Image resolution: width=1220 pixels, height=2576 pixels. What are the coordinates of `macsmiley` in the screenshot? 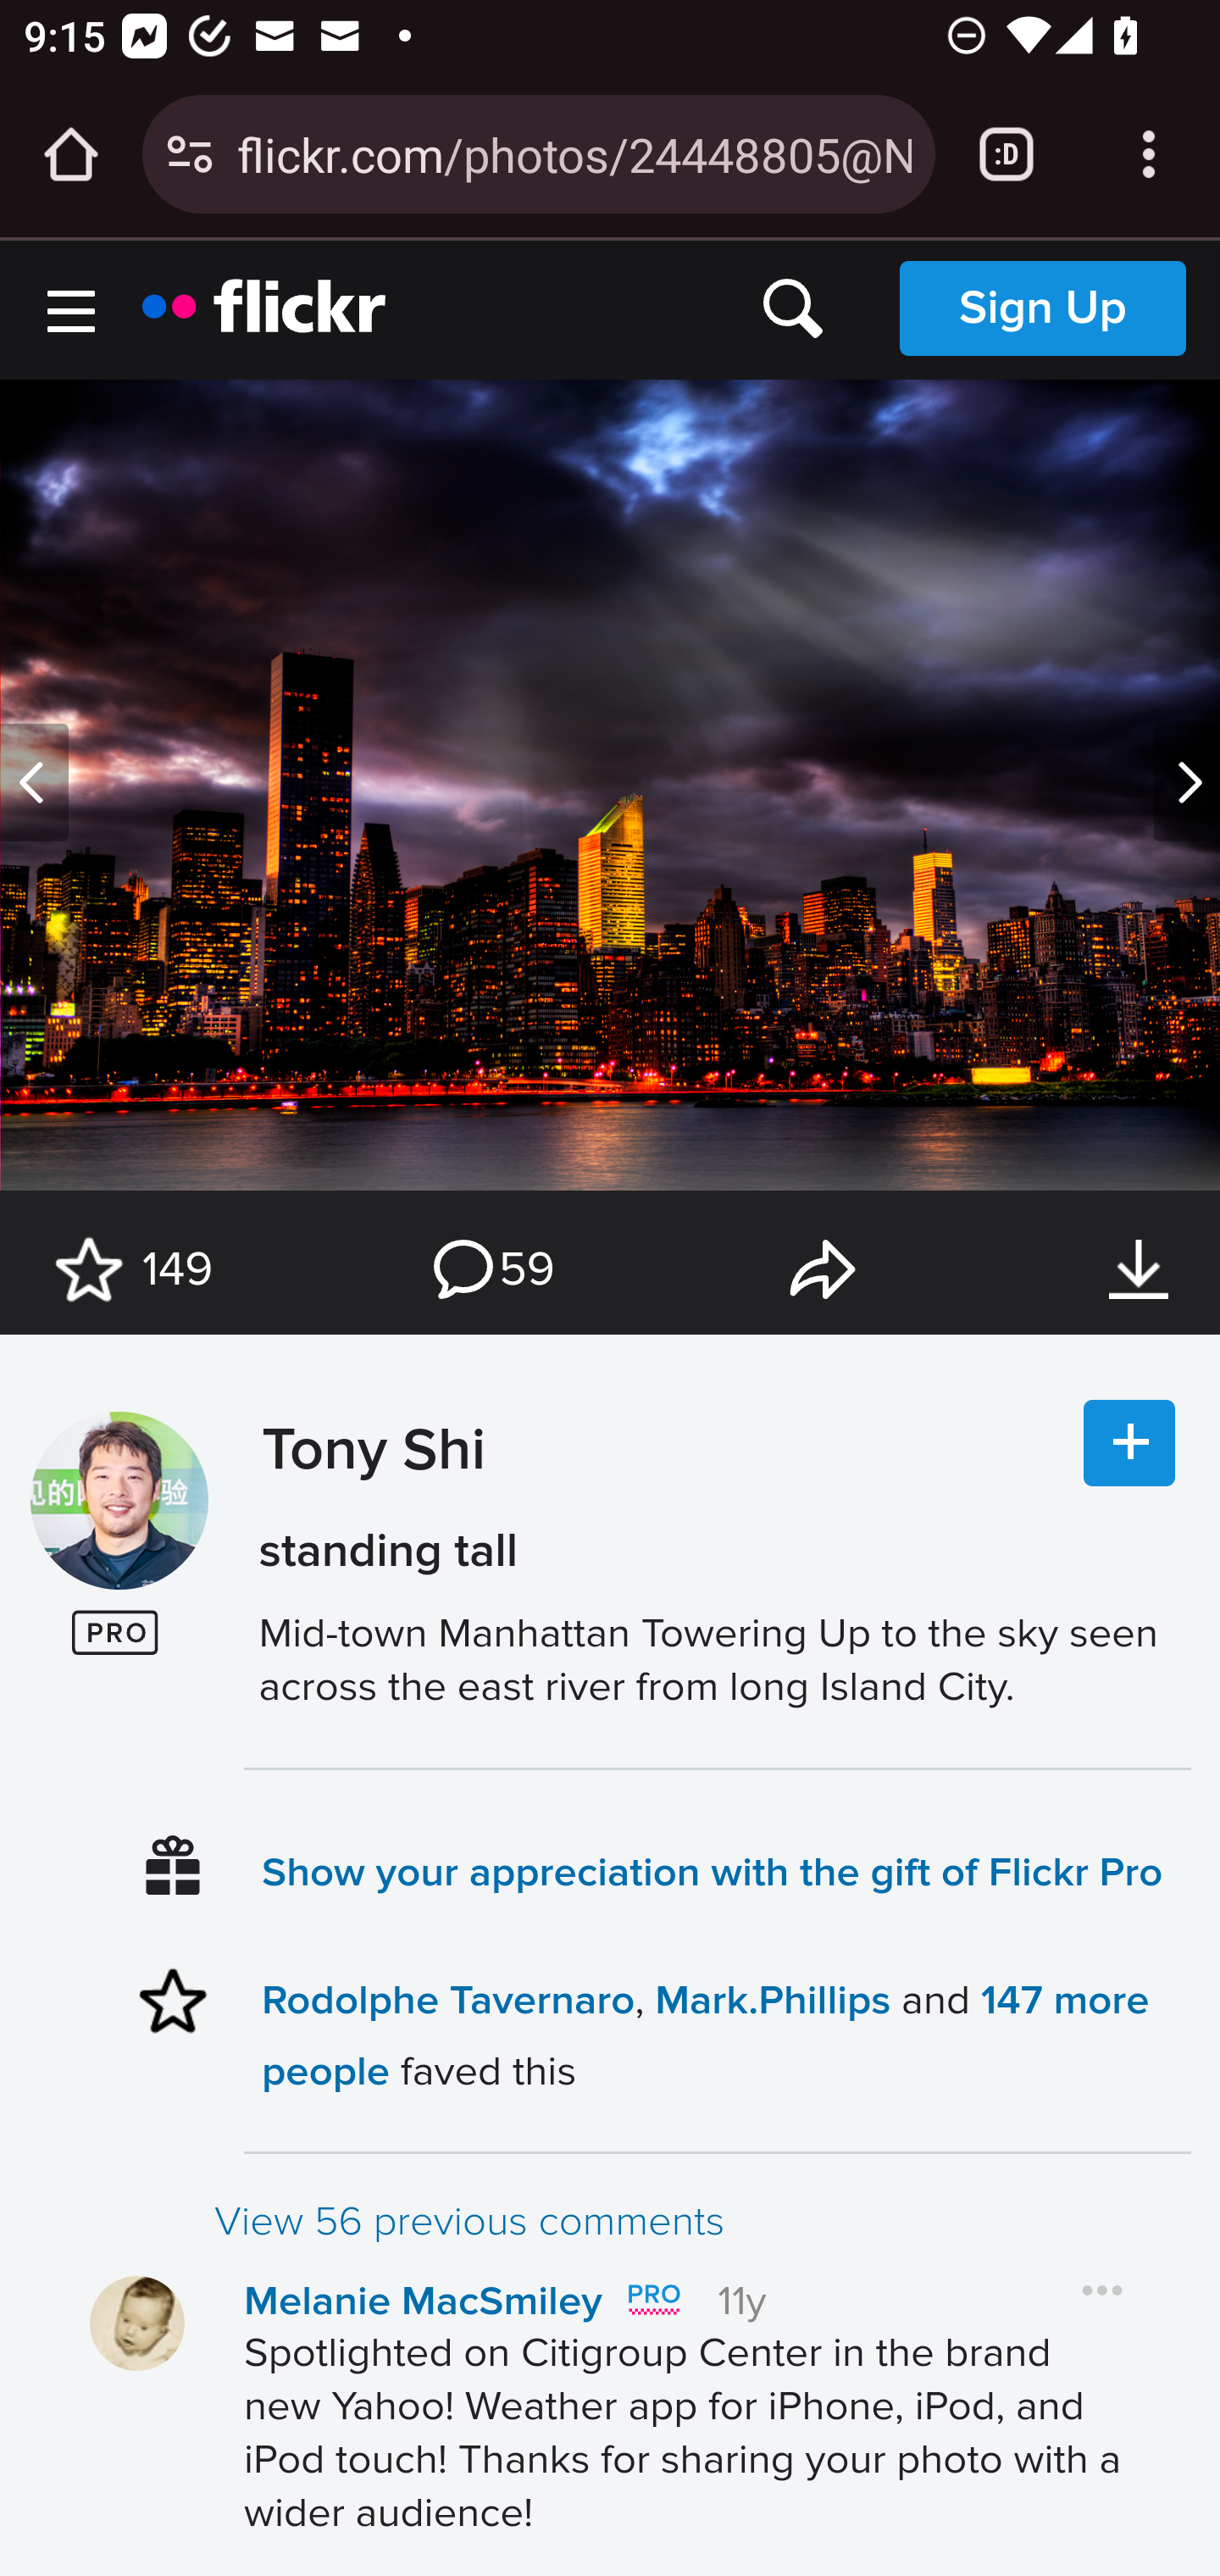 It's located at (137, 2323).